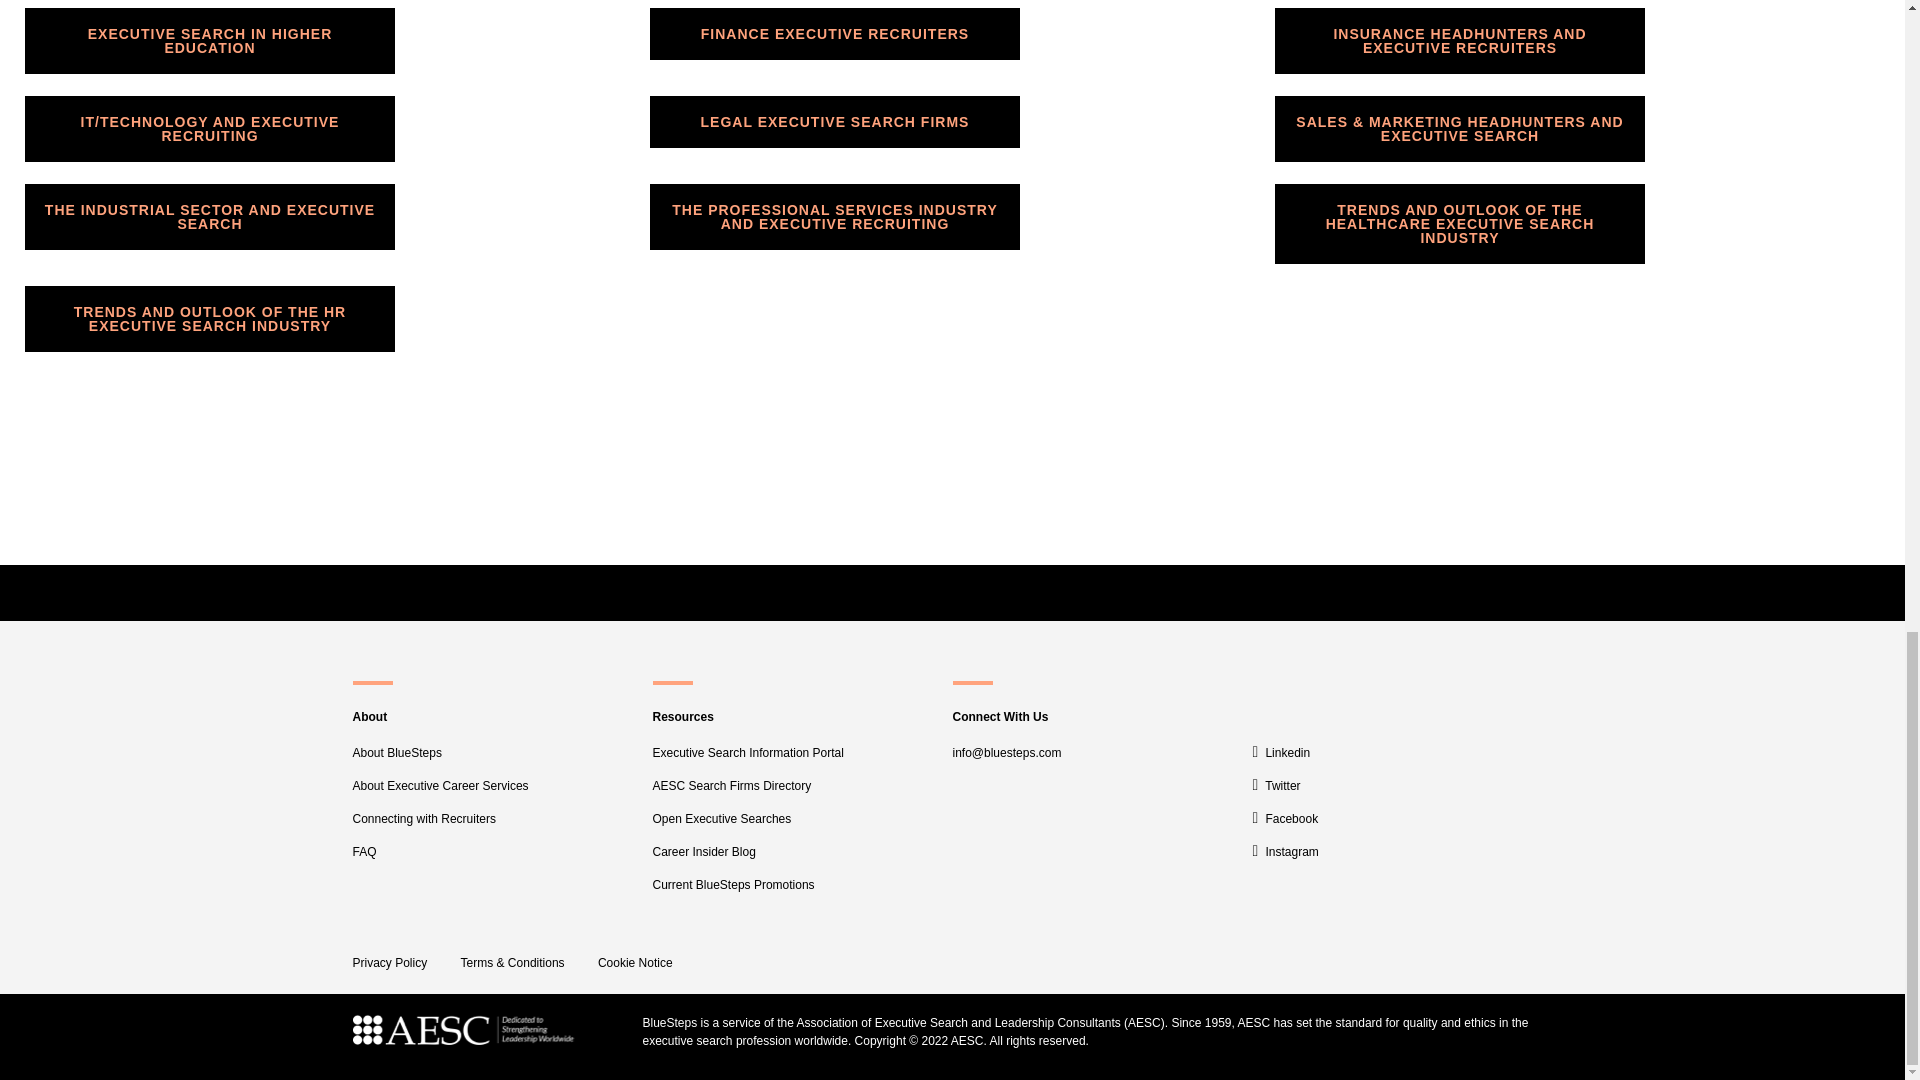 The image size is (1920, 1080). I want to click on FINANCE EXECUTIVE RECRUITERS, so click(834, 34).